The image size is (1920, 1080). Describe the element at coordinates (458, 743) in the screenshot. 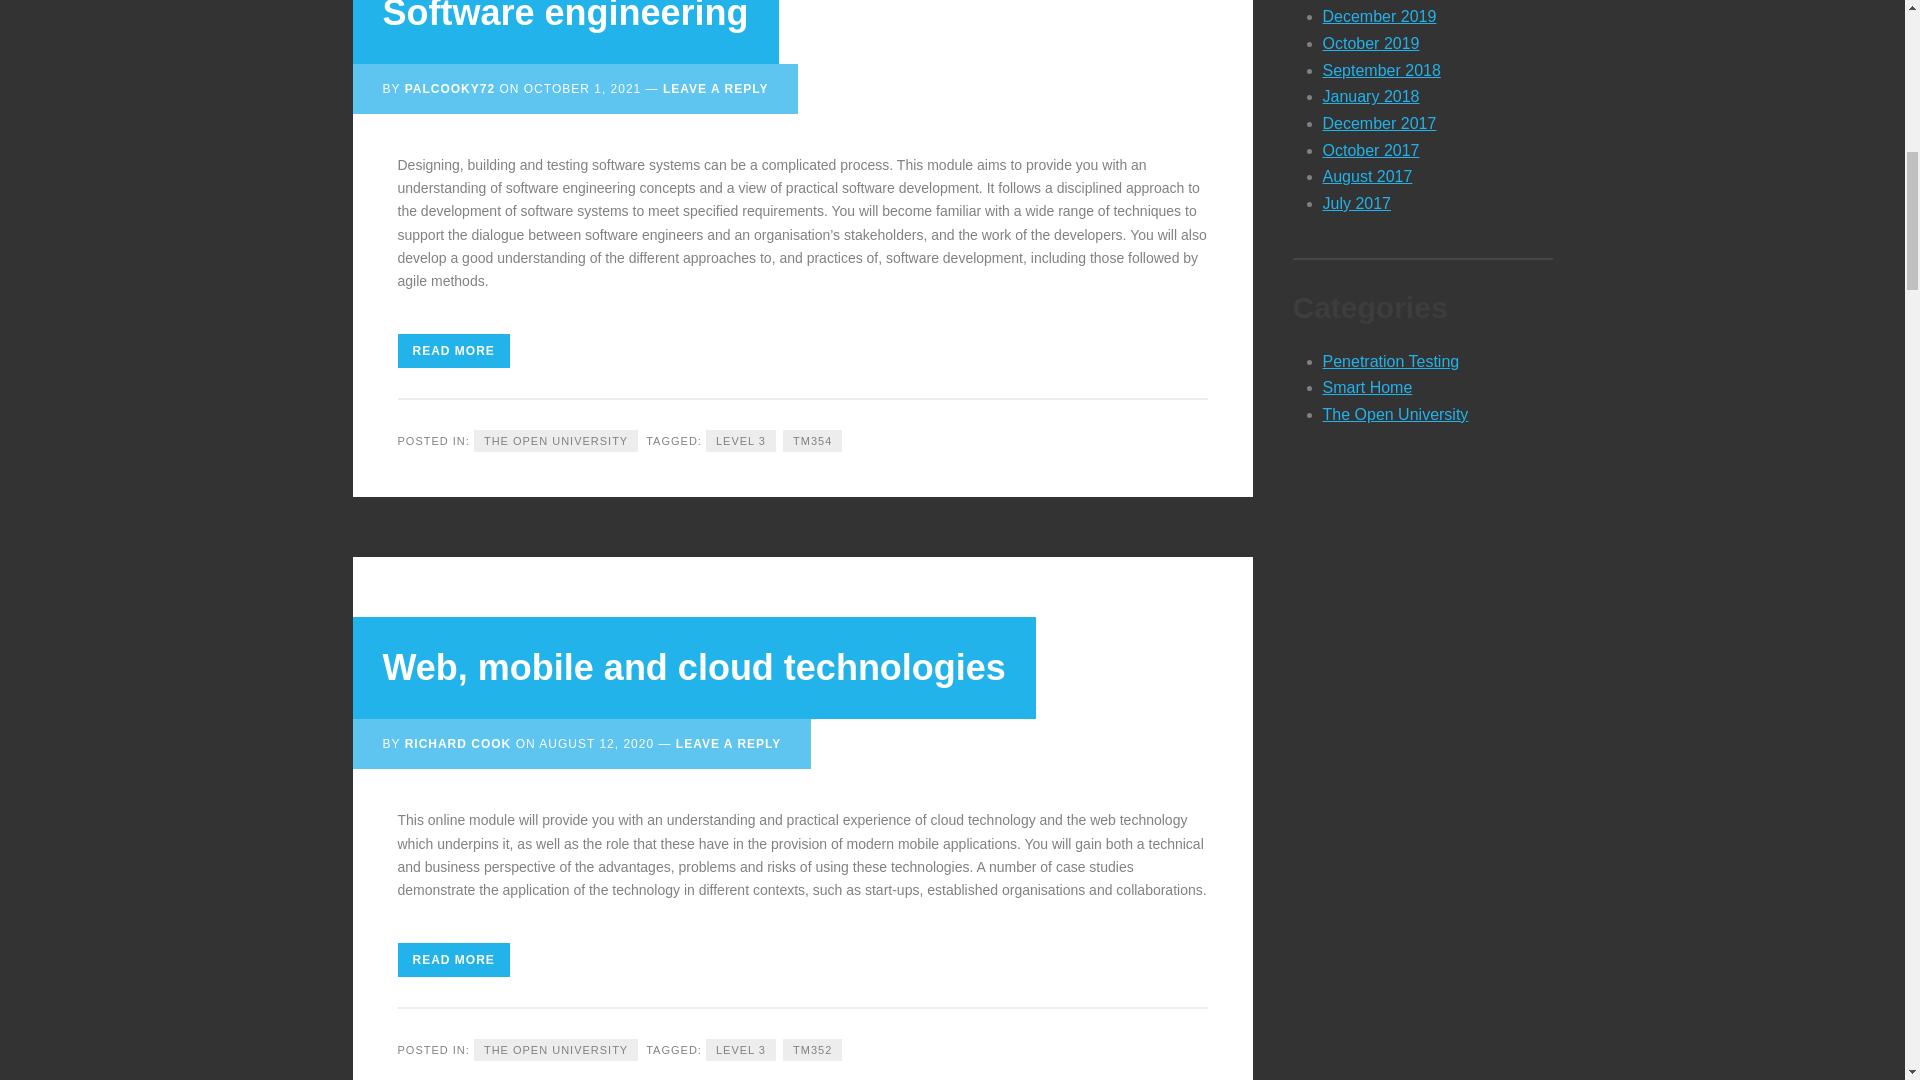

I see `RICHARD COOK` at that location.